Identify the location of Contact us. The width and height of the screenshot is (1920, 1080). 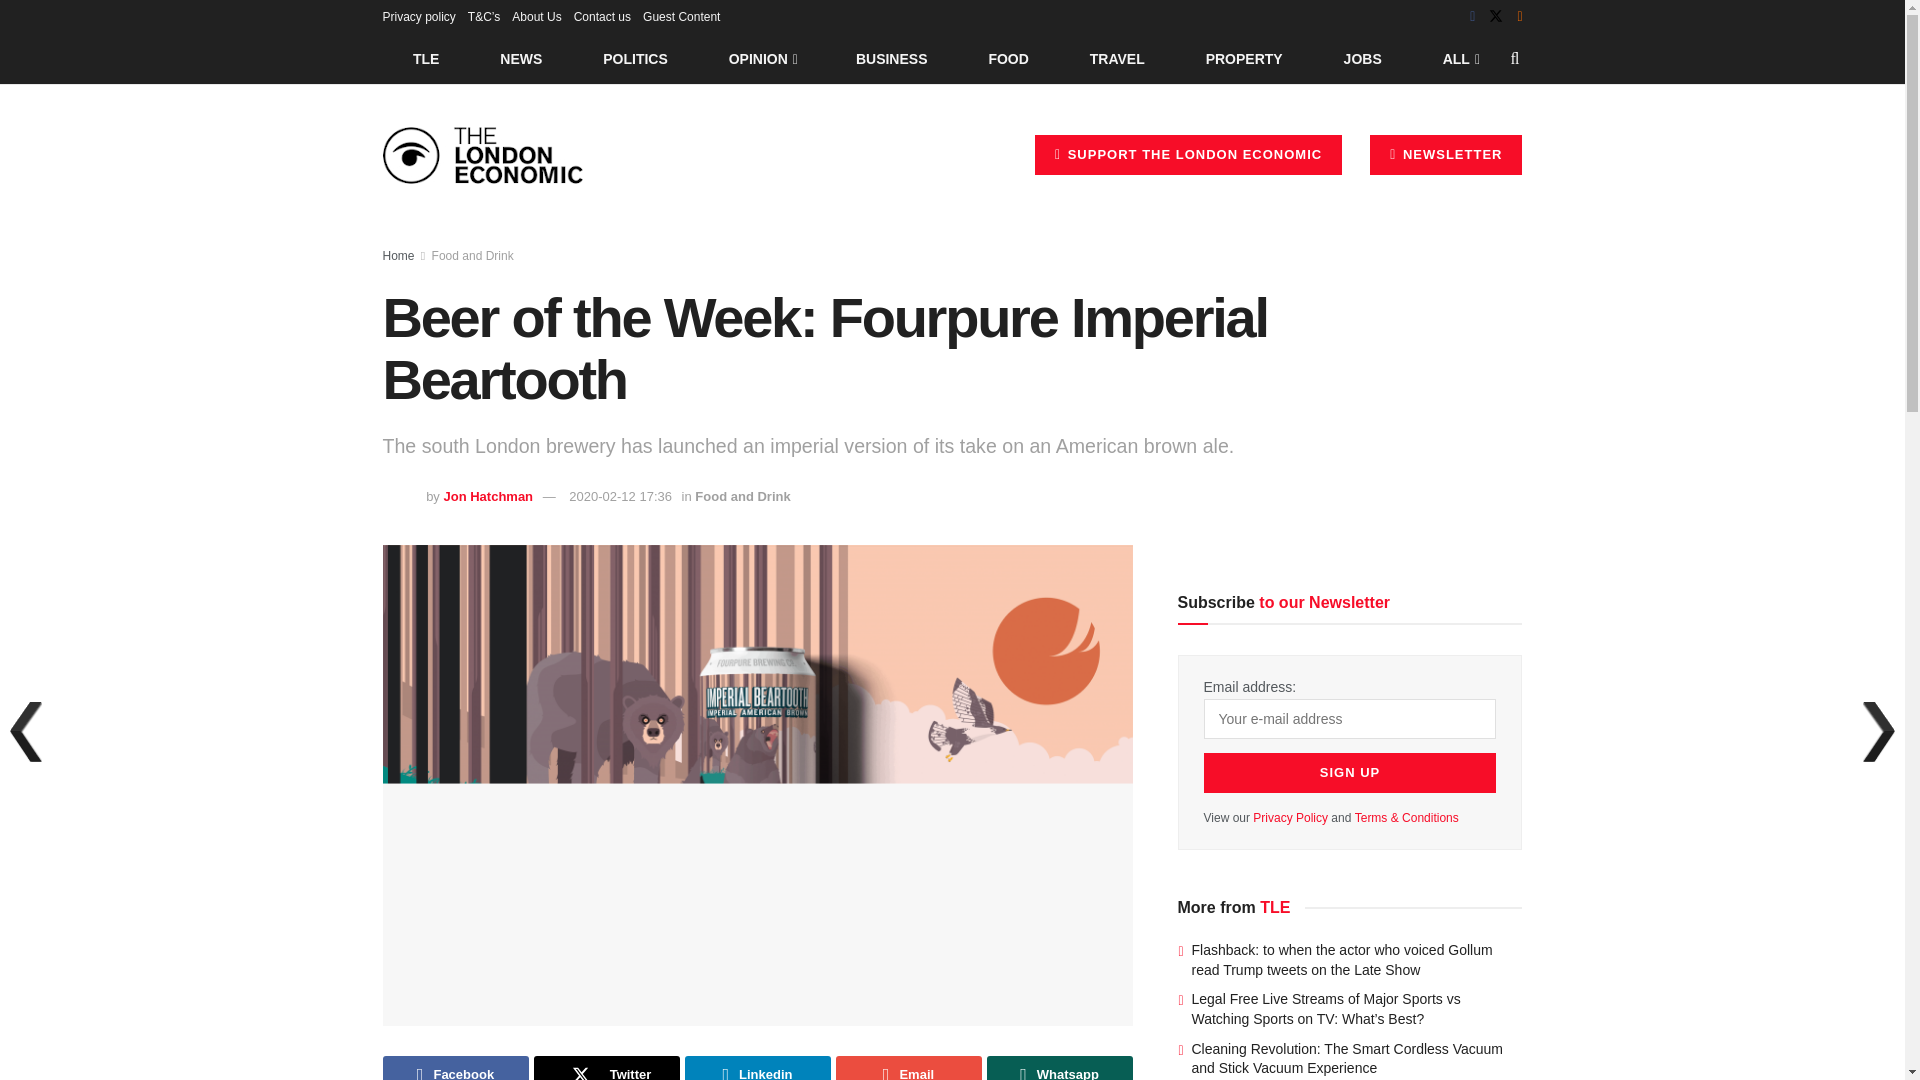
(602, 16).